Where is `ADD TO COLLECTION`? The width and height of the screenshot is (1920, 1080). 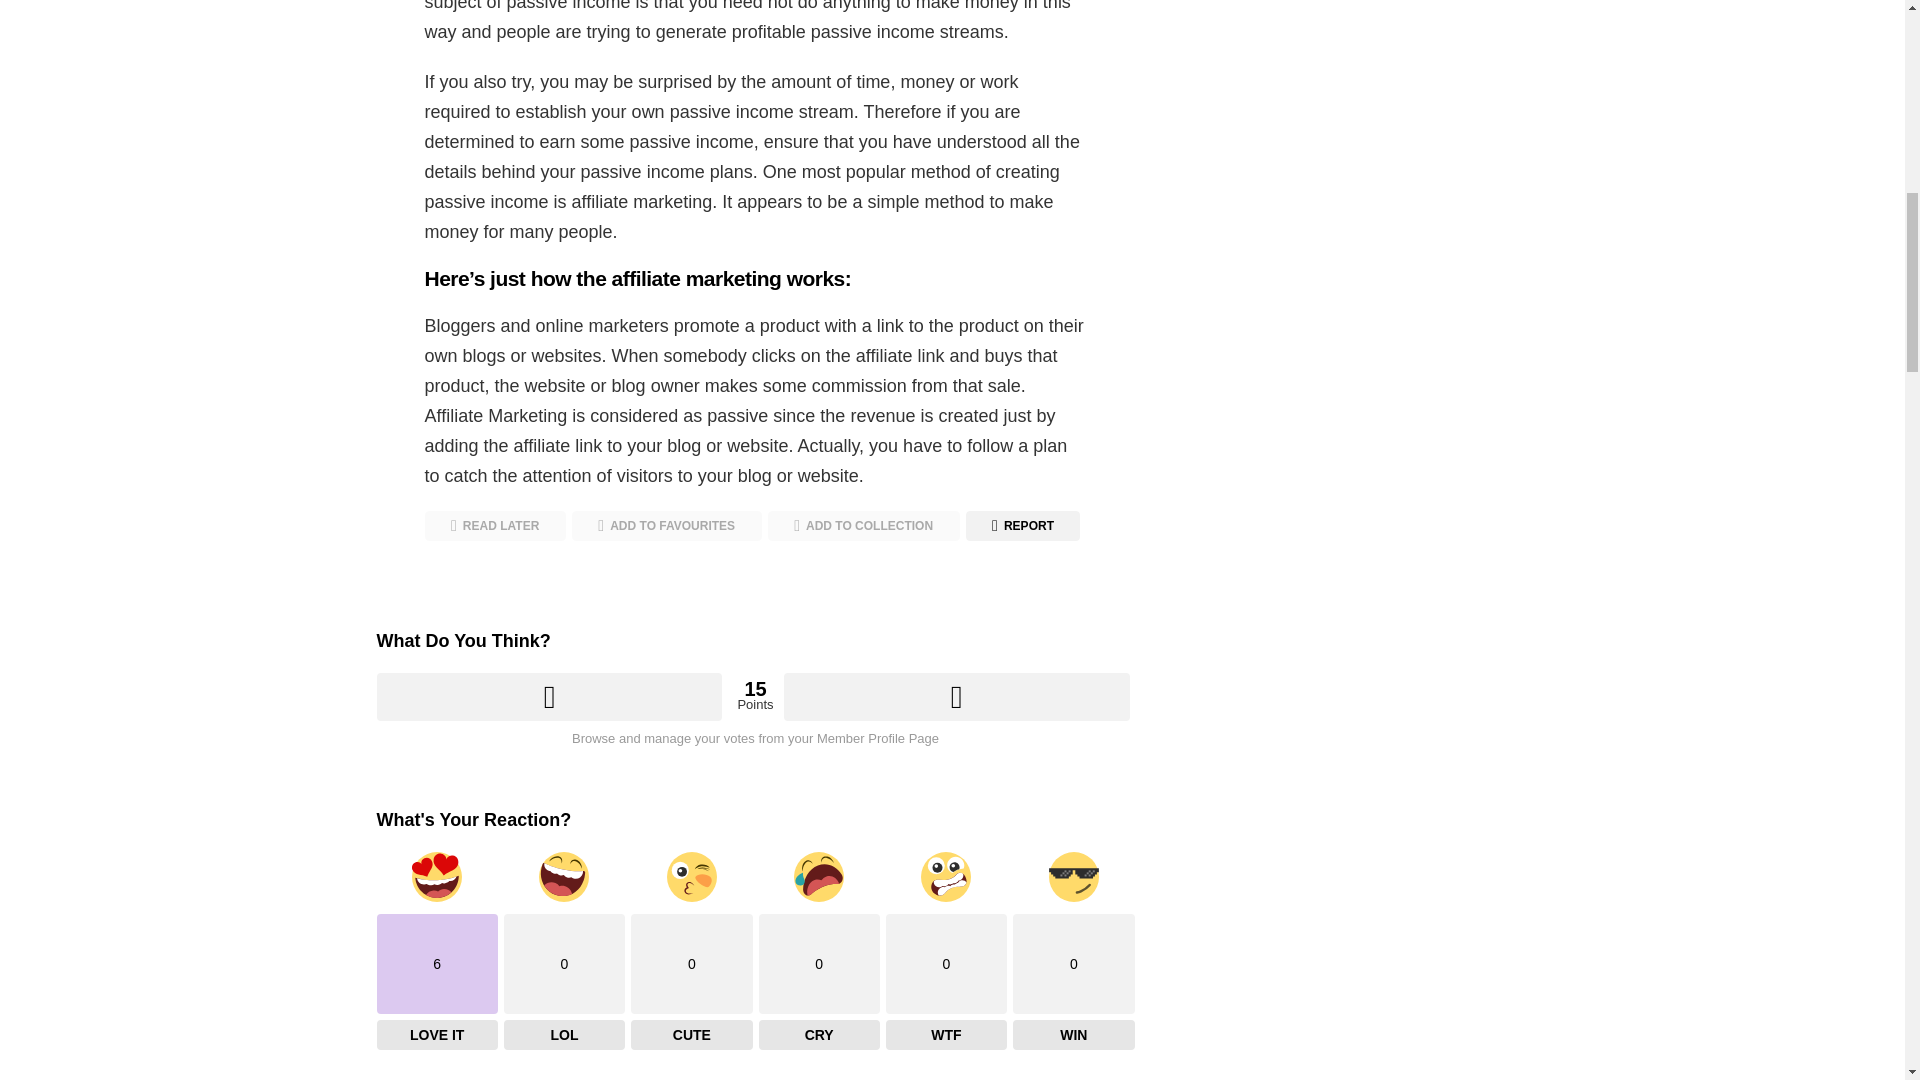
ADD TO COLLECTION is located at coordinates (864, 526).